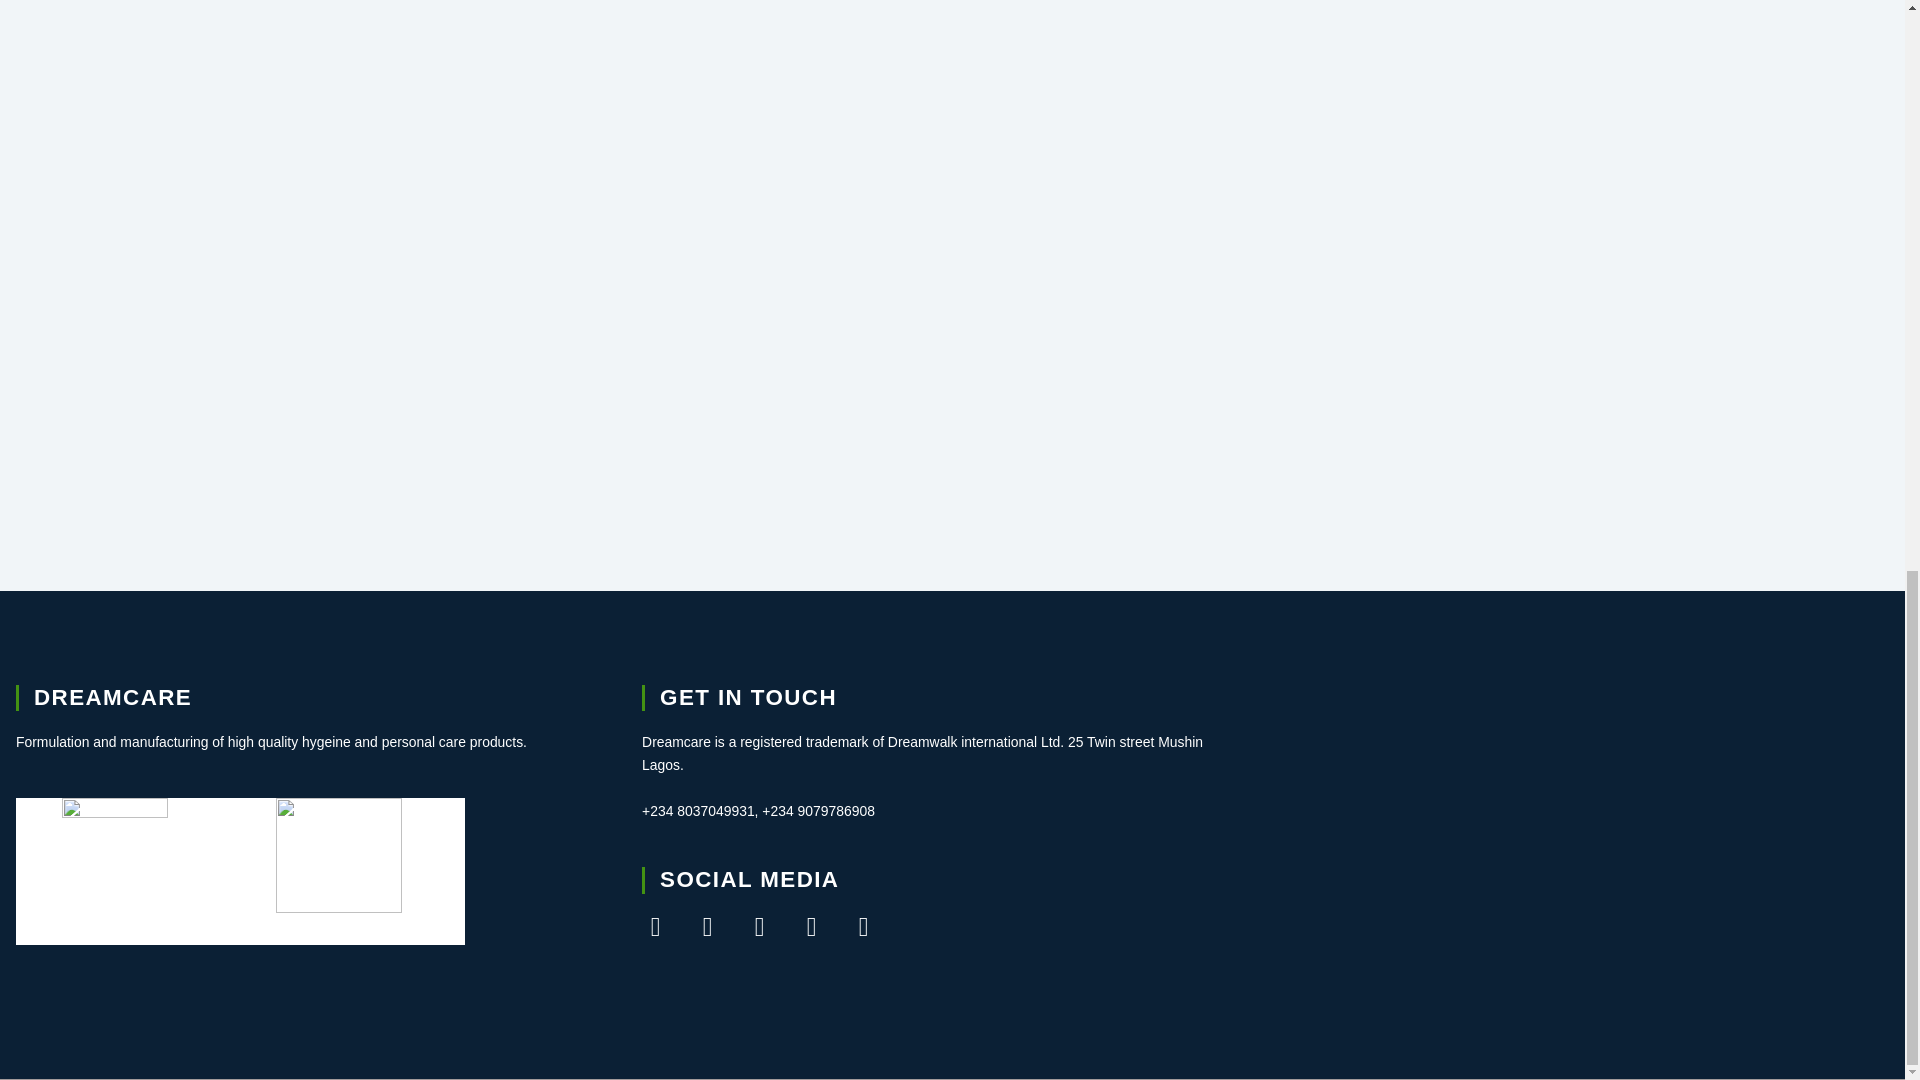 The width and height of the screenshot is (1920, 1080). Describe the element at coordinates (1578, 834) in the screenshot. I see `25 Twin street Mushin Lagos` at that location.